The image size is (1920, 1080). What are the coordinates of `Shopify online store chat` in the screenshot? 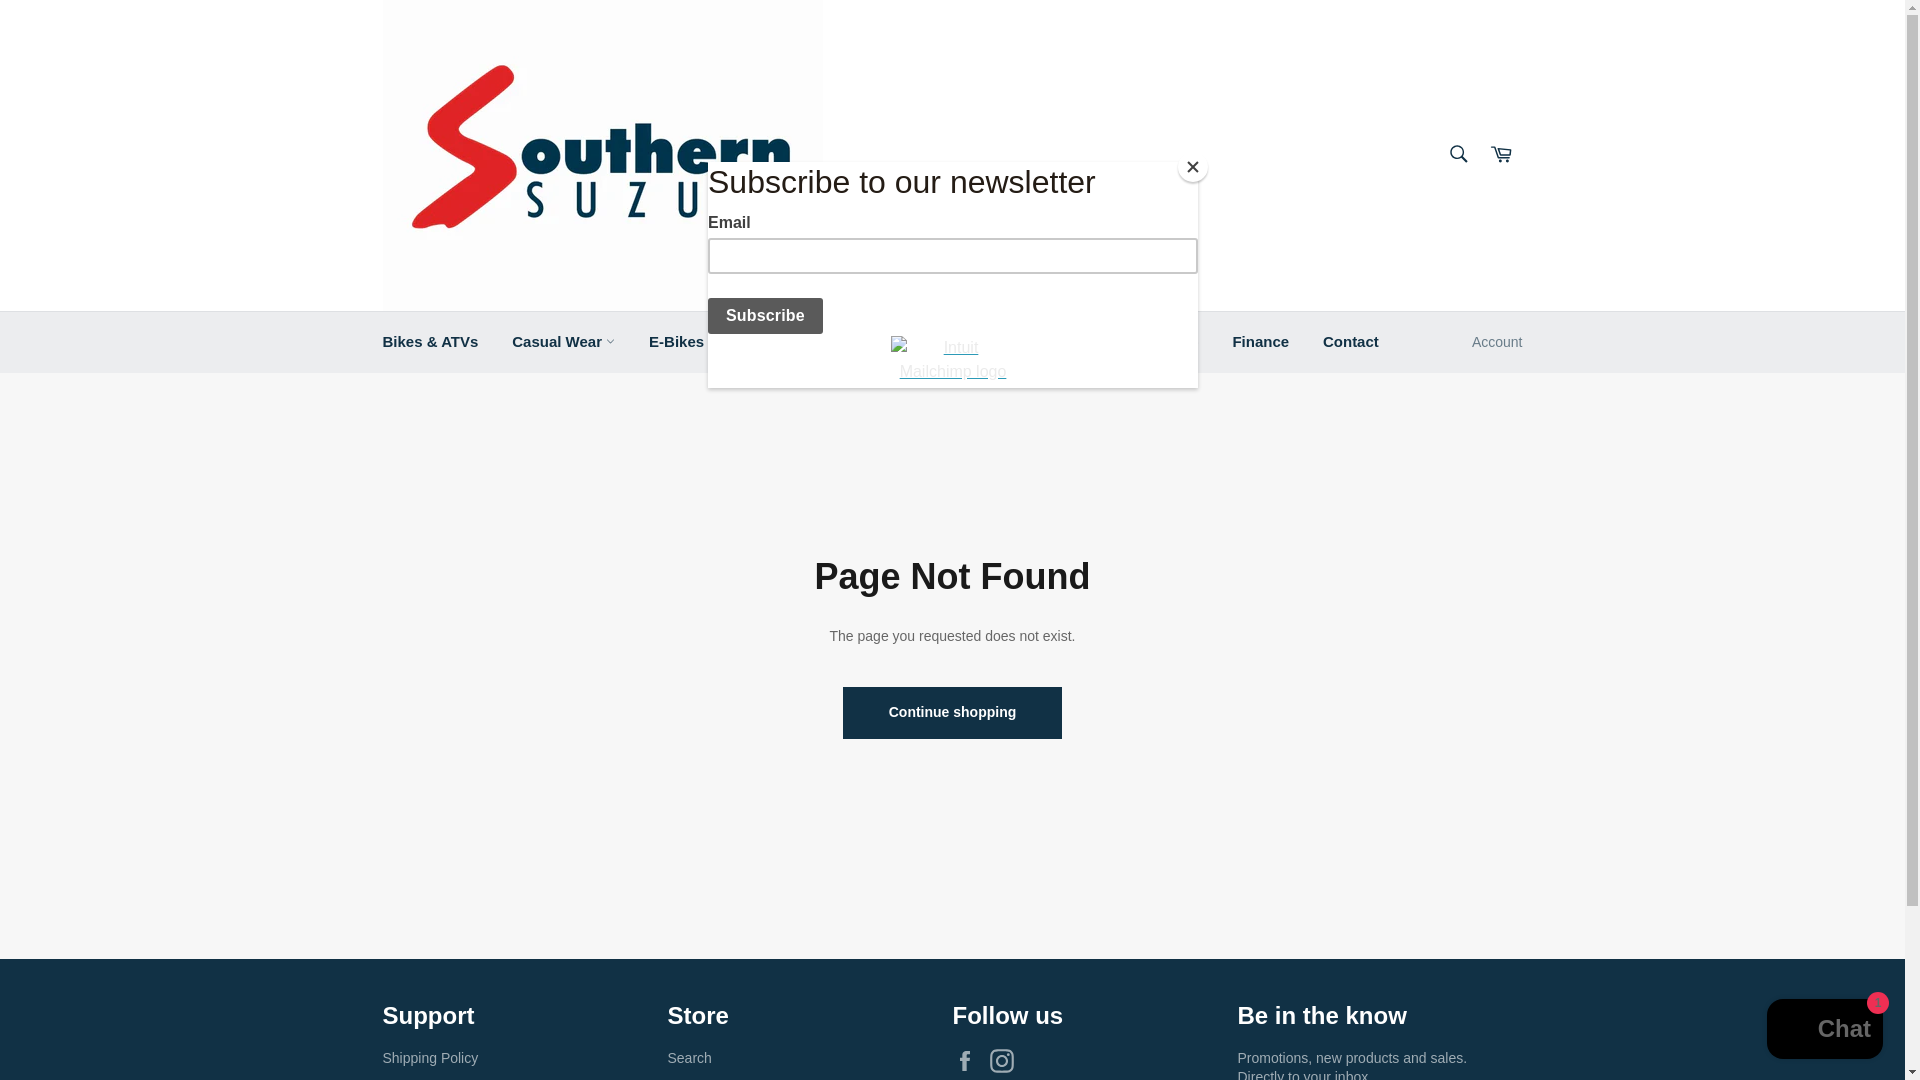 It's located at (1824, 1031).